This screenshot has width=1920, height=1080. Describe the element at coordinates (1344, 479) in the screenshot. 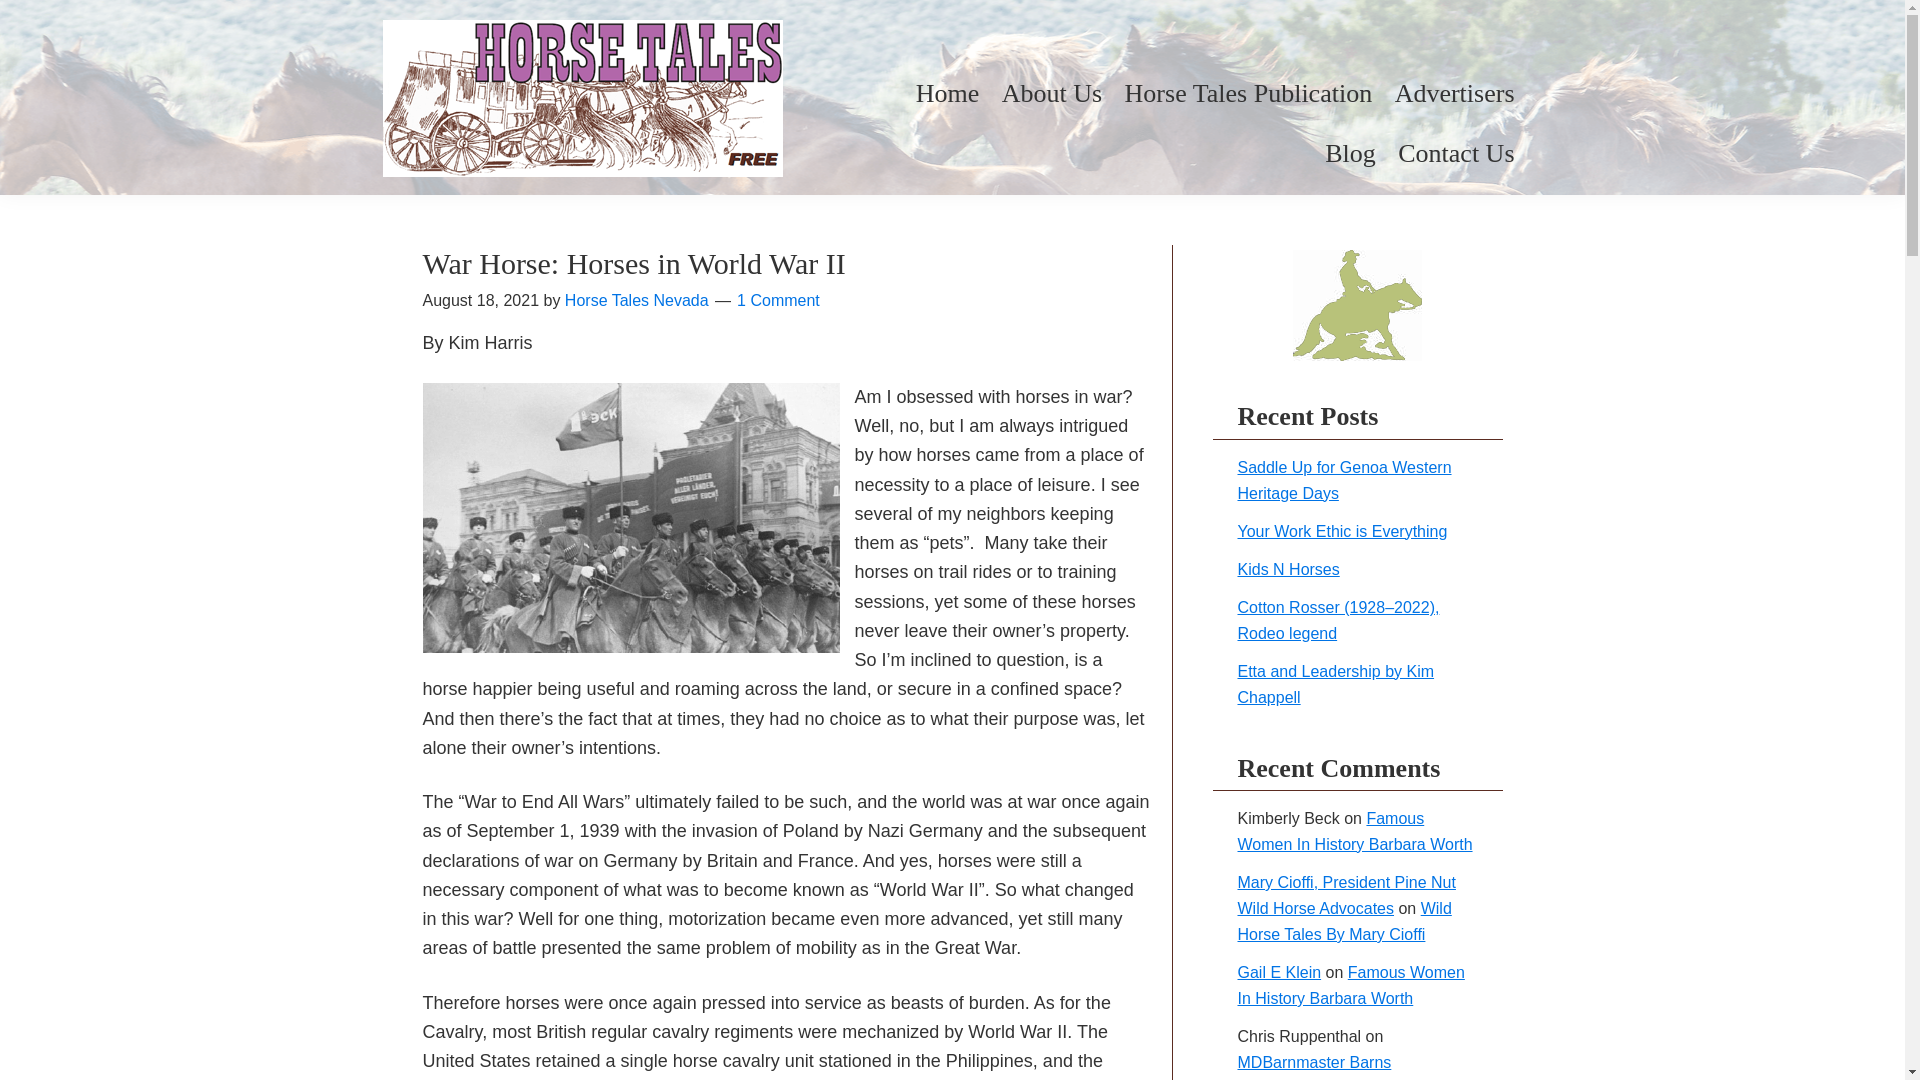

I see `Saddle Up for Genoa Western Heritage Days` at that location.